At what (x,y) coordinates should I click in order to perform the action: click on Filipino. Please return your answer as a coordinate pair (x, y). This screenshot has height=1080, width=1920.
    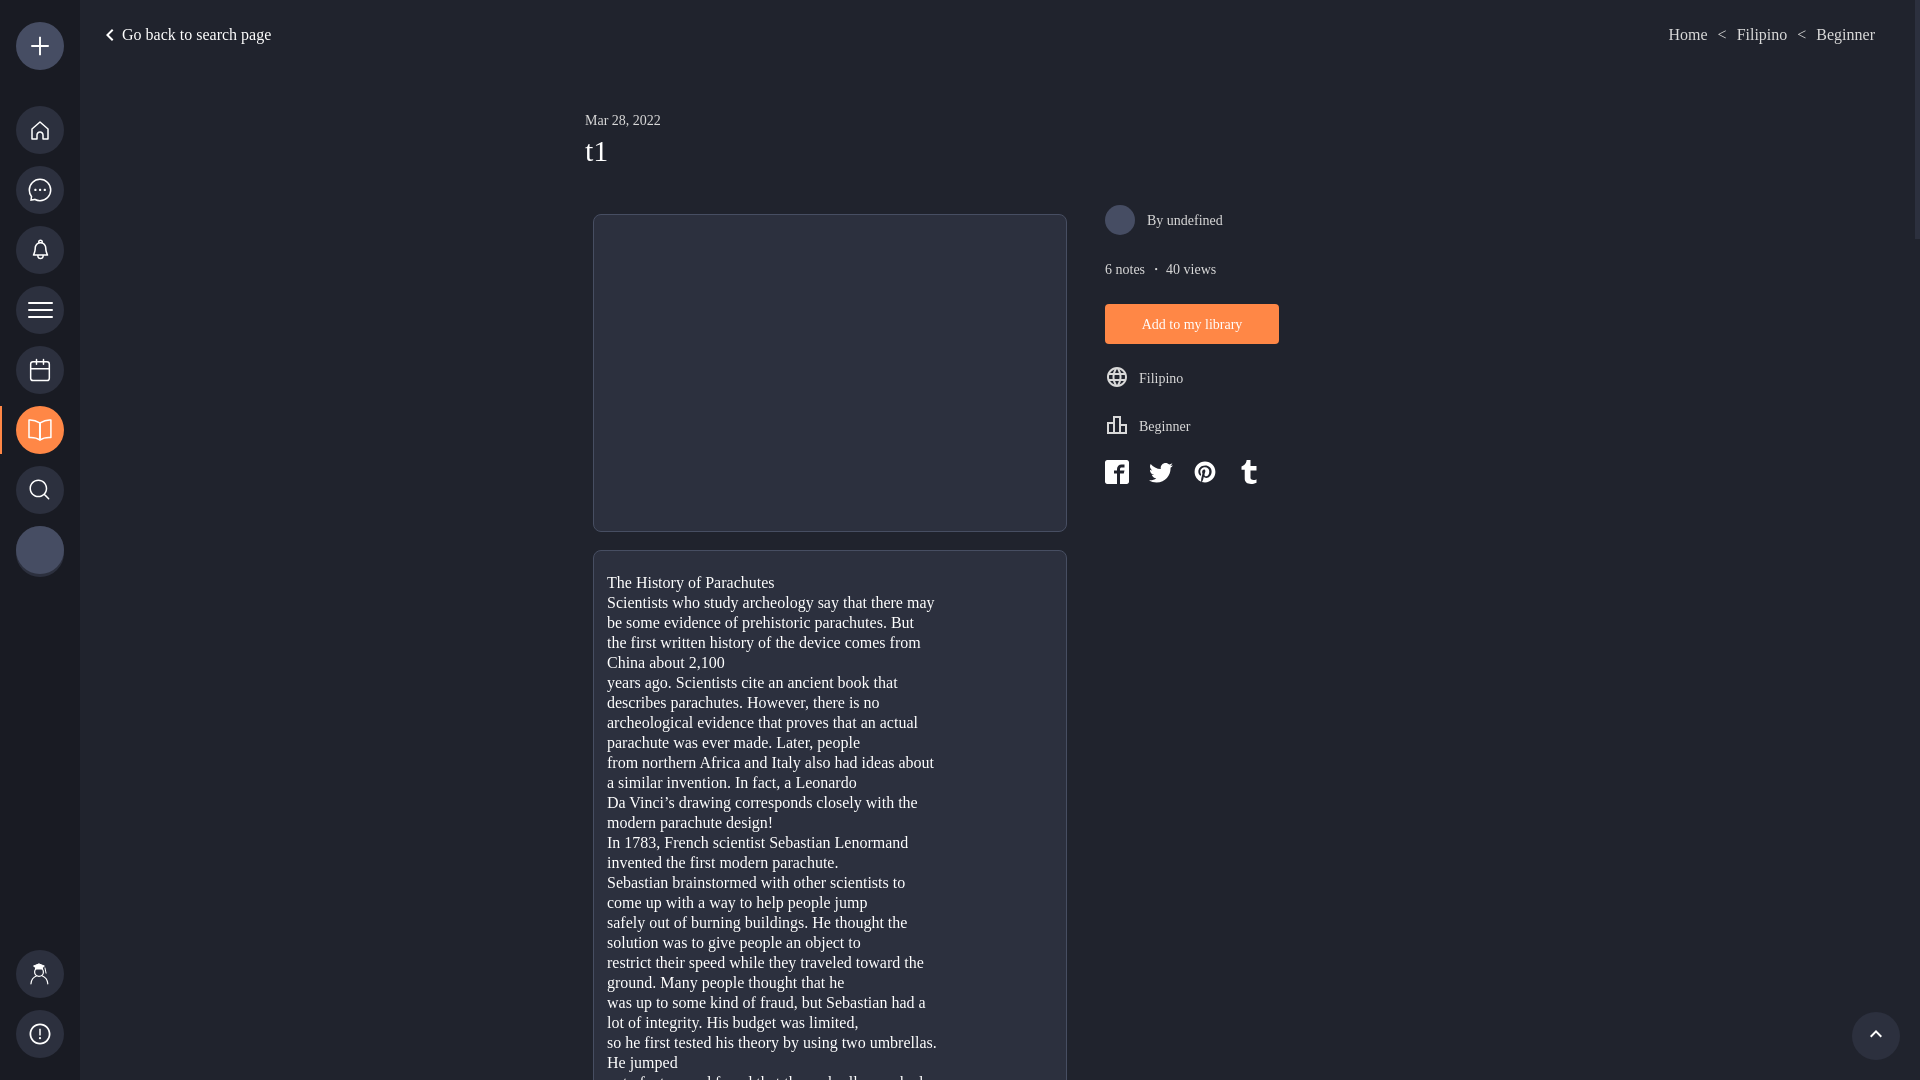
    Looking at the image, I should click on (1762, 34).